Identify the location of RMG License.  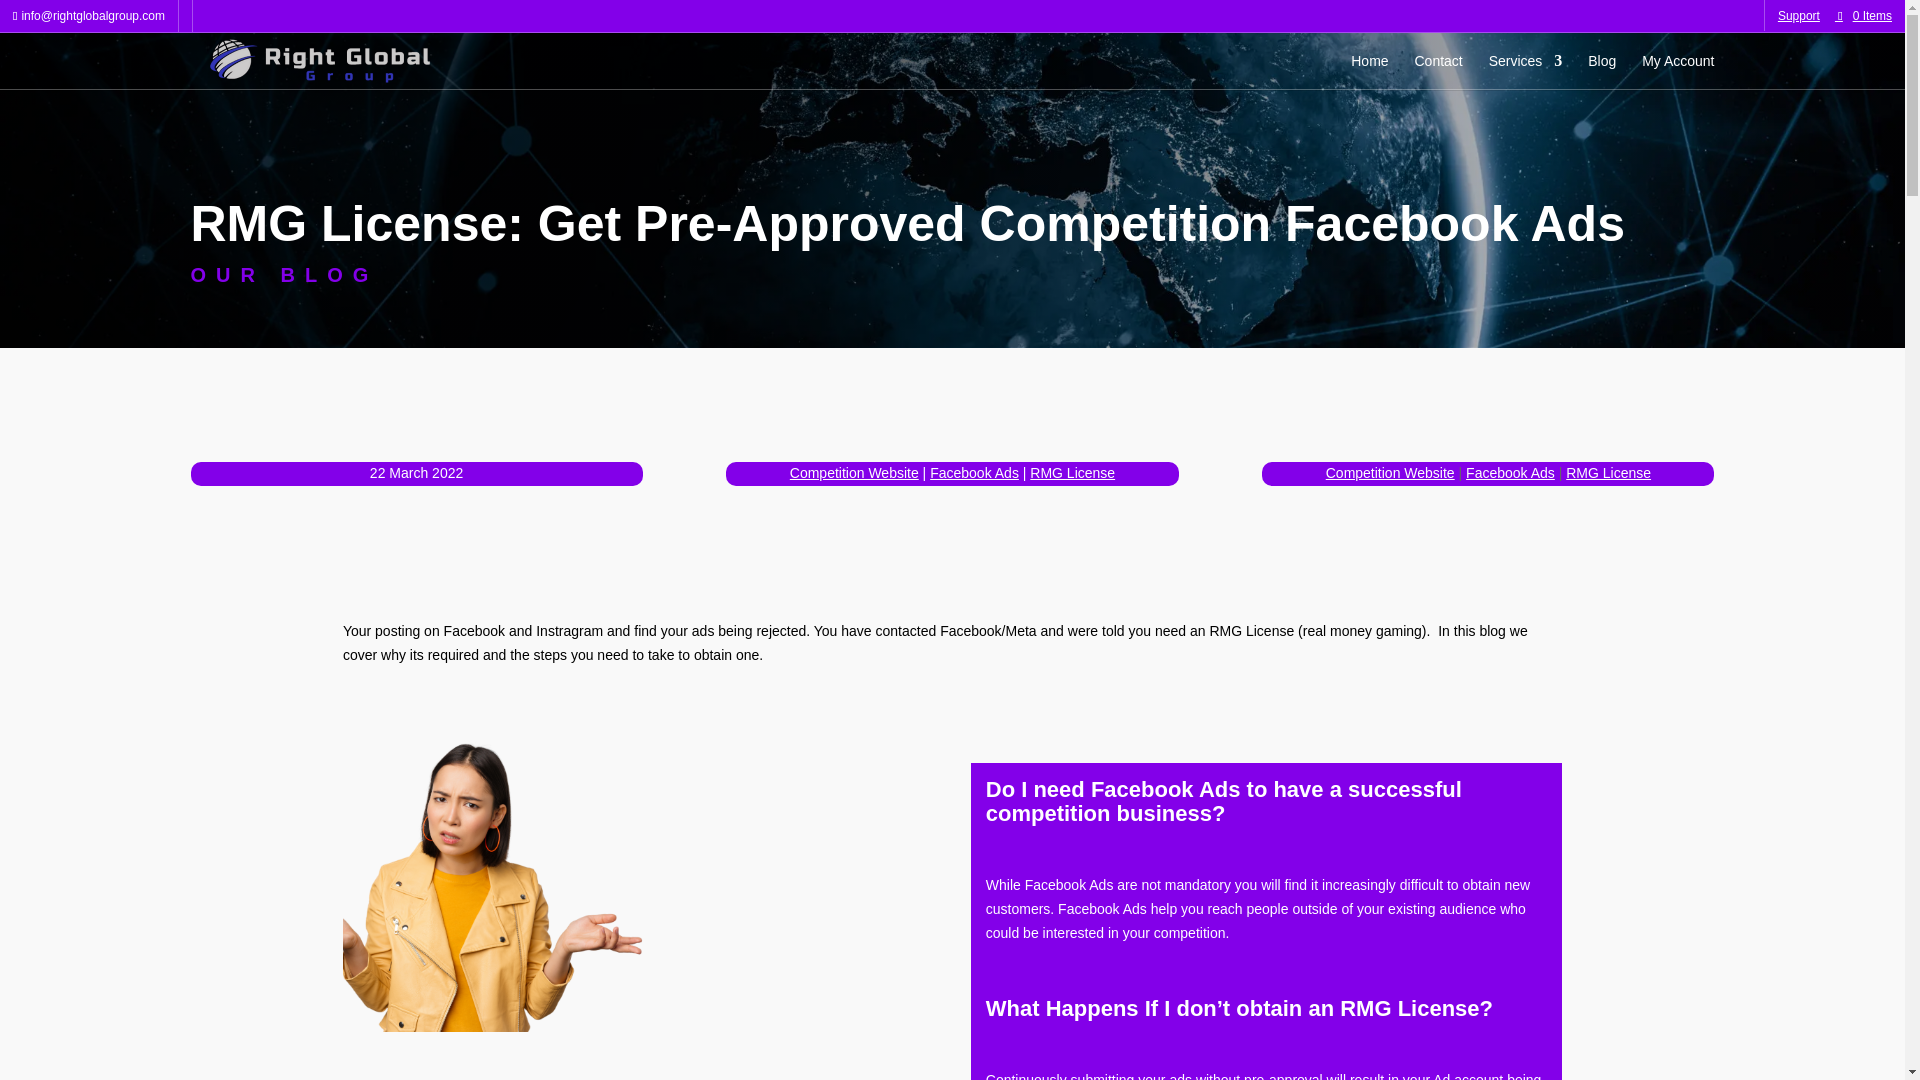
(1072, 472).